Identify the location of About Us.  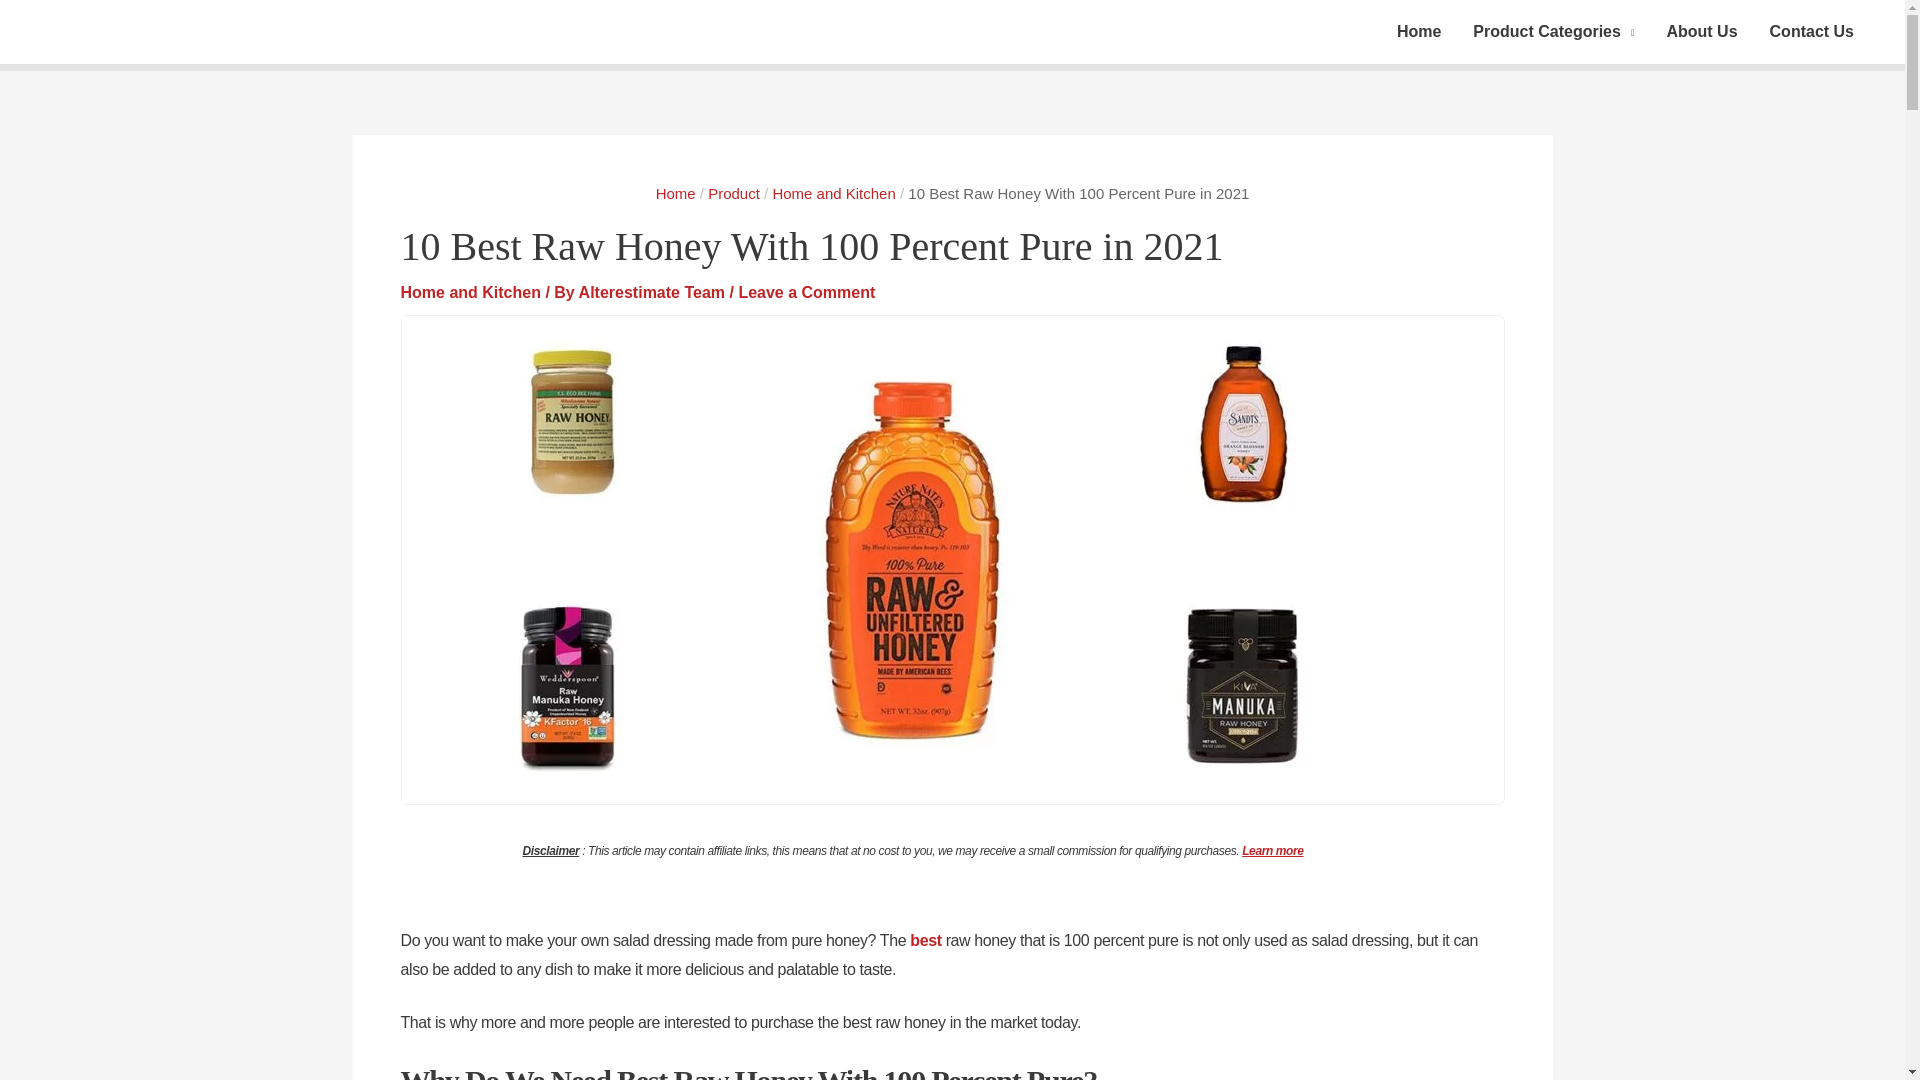
(1700, 32).